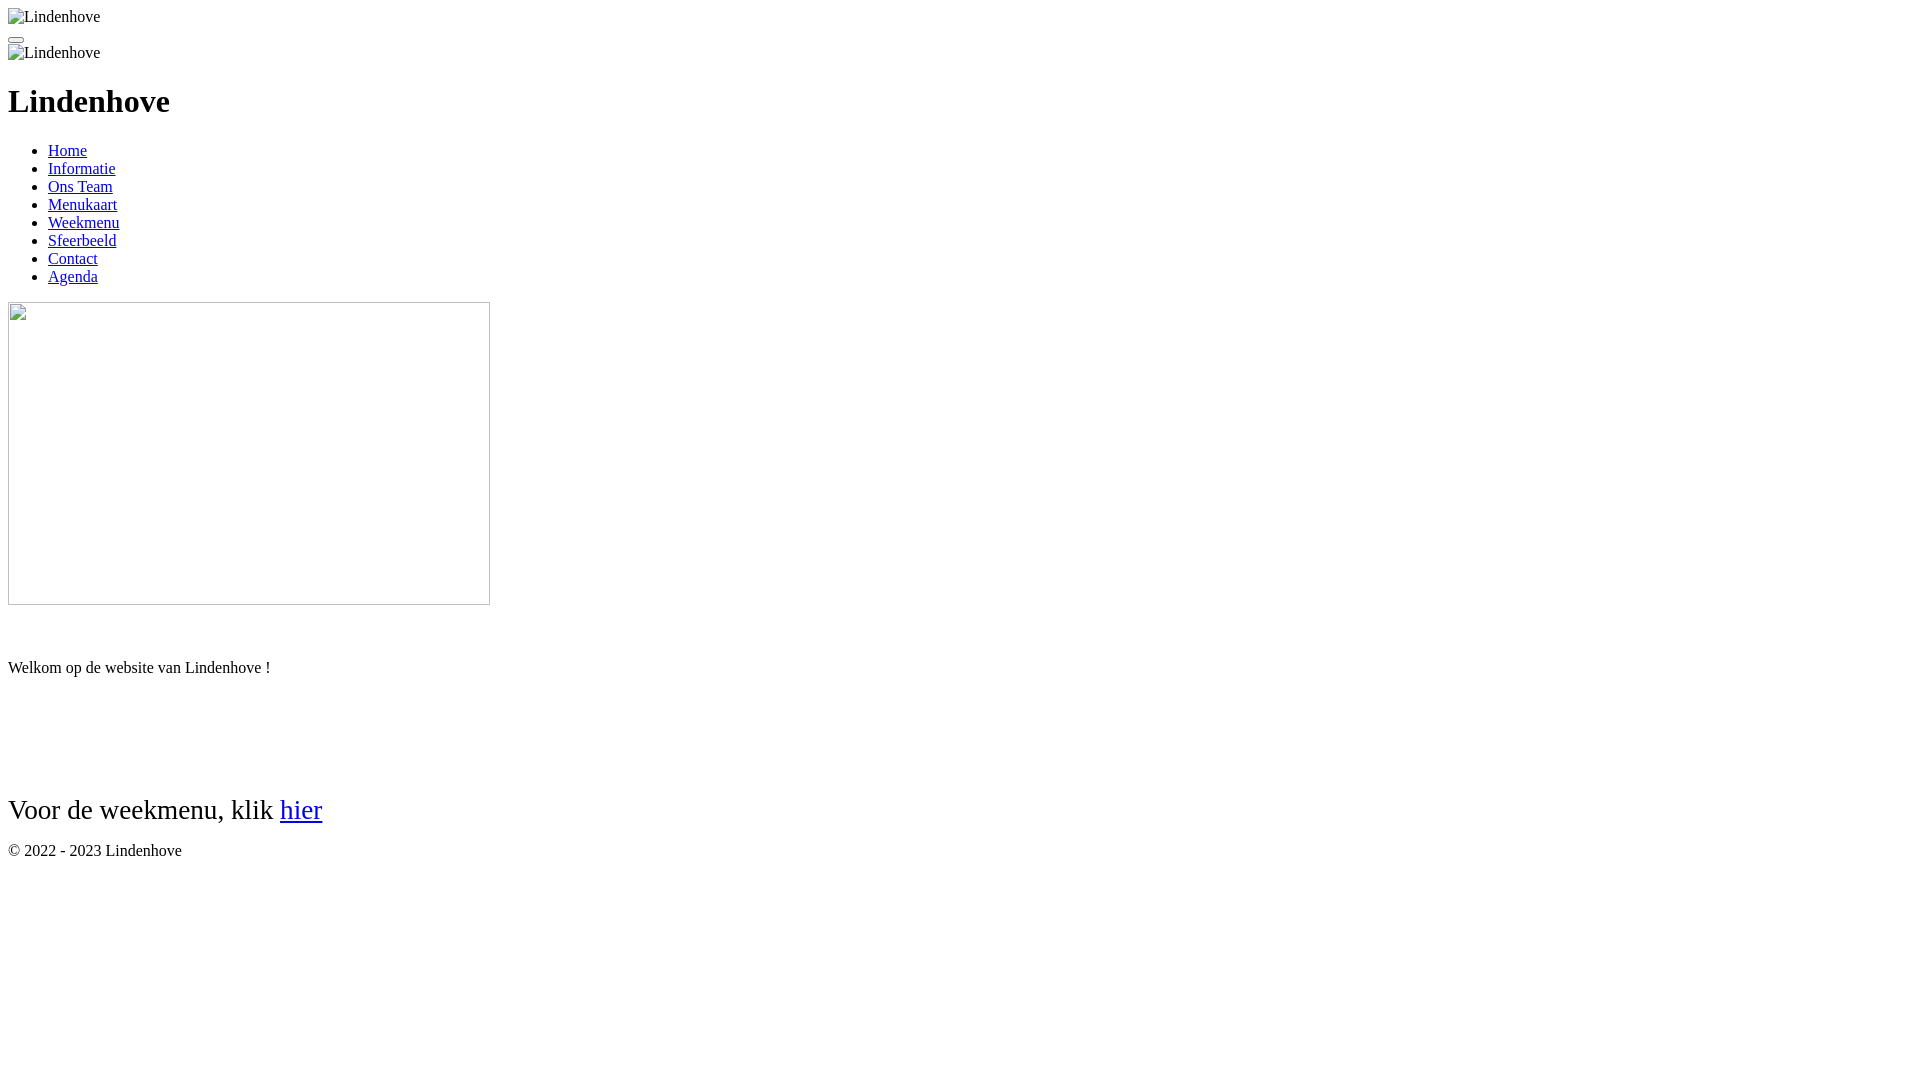 The image size is (1920, 1080). I want to click on Lindenhove, so click(54, 53).